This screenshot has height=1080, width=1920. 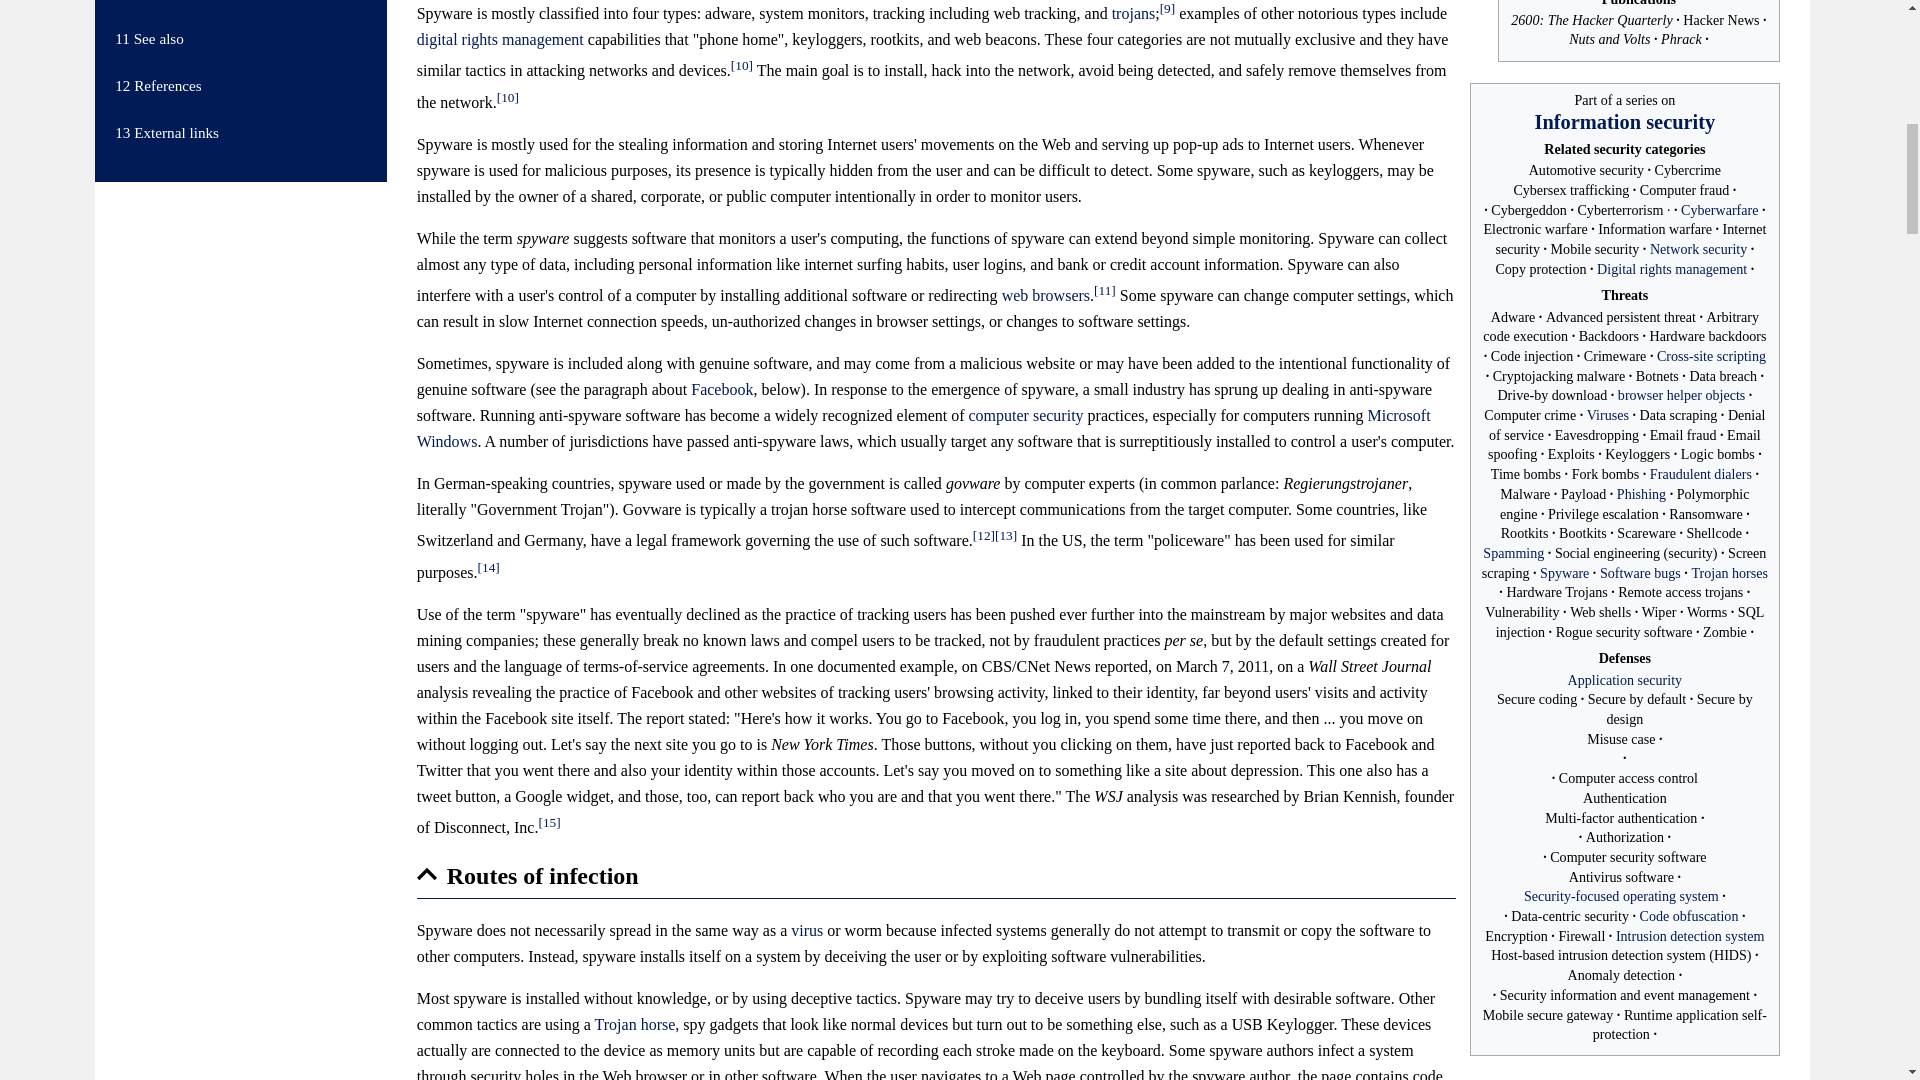 I want to click on Cyberwarfare, so click(x=1720, y=210).